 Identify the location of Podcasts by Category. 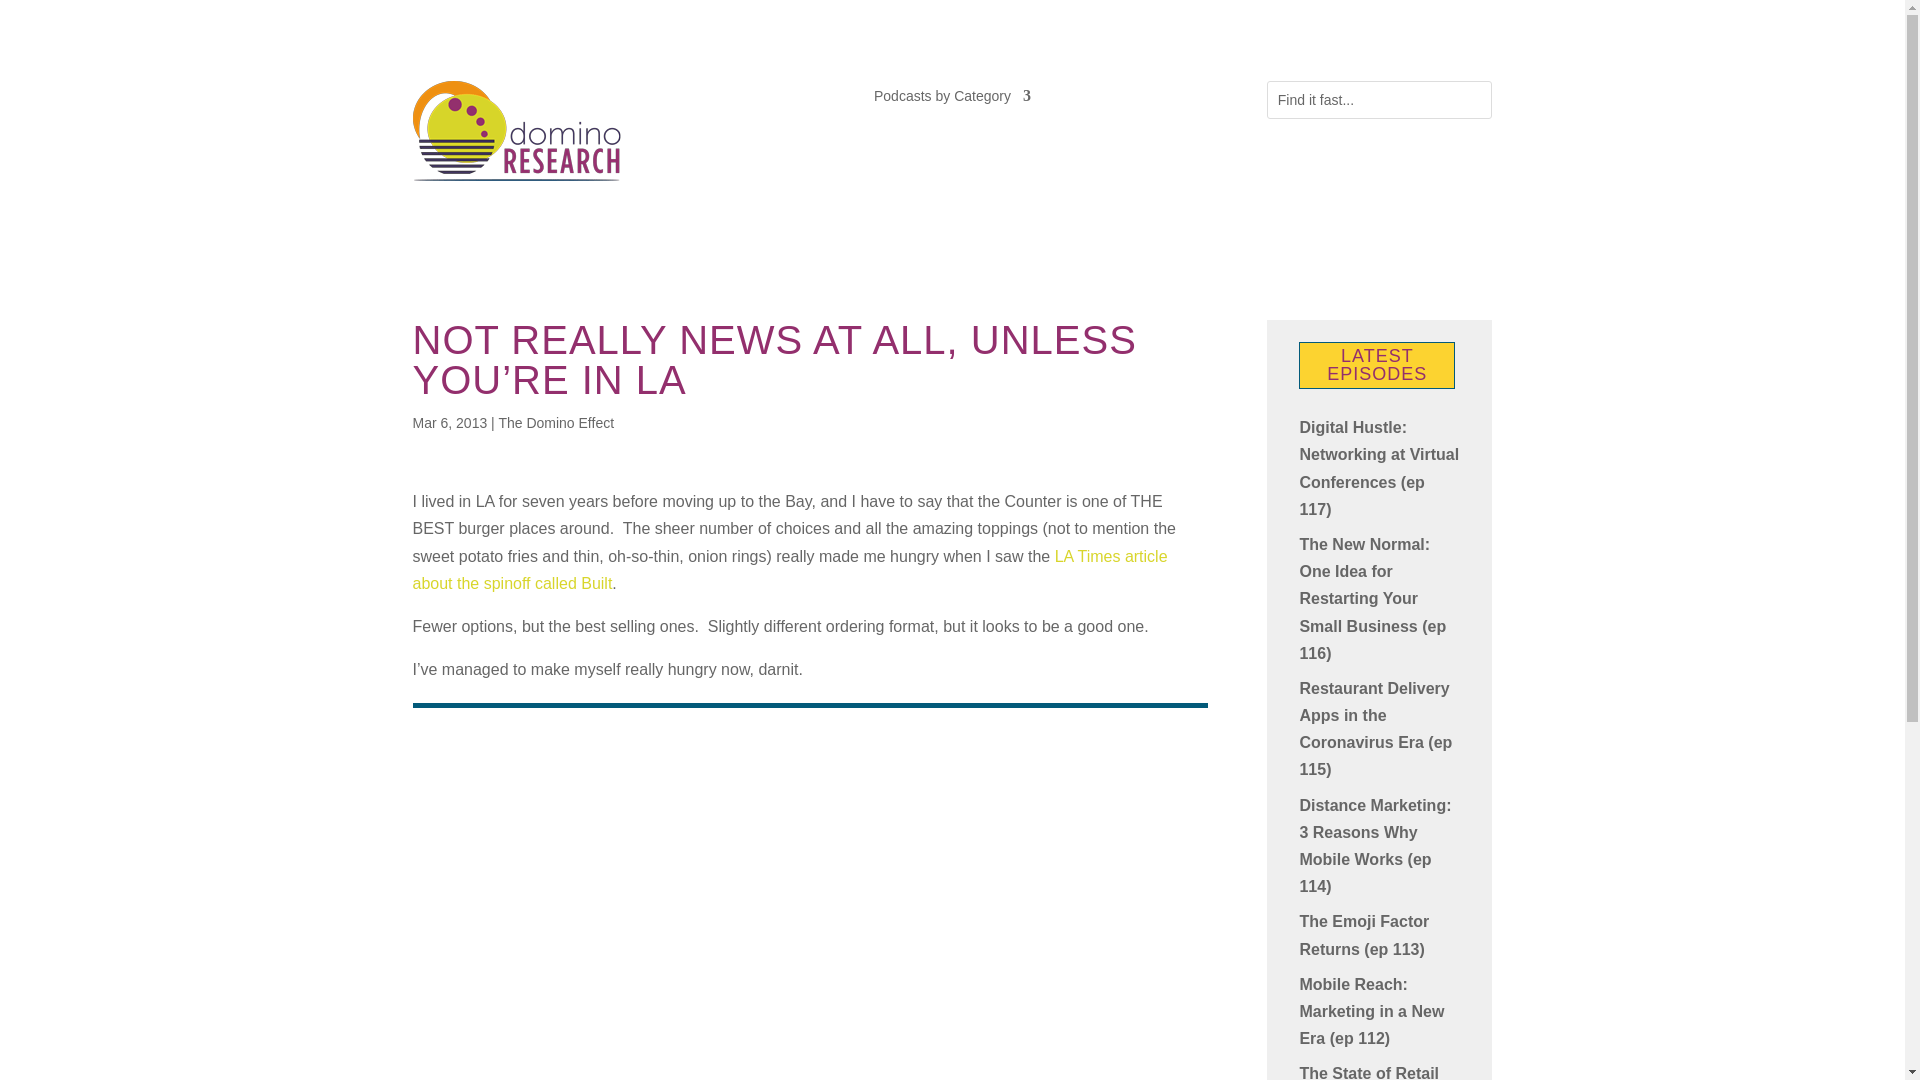
(952, 100).